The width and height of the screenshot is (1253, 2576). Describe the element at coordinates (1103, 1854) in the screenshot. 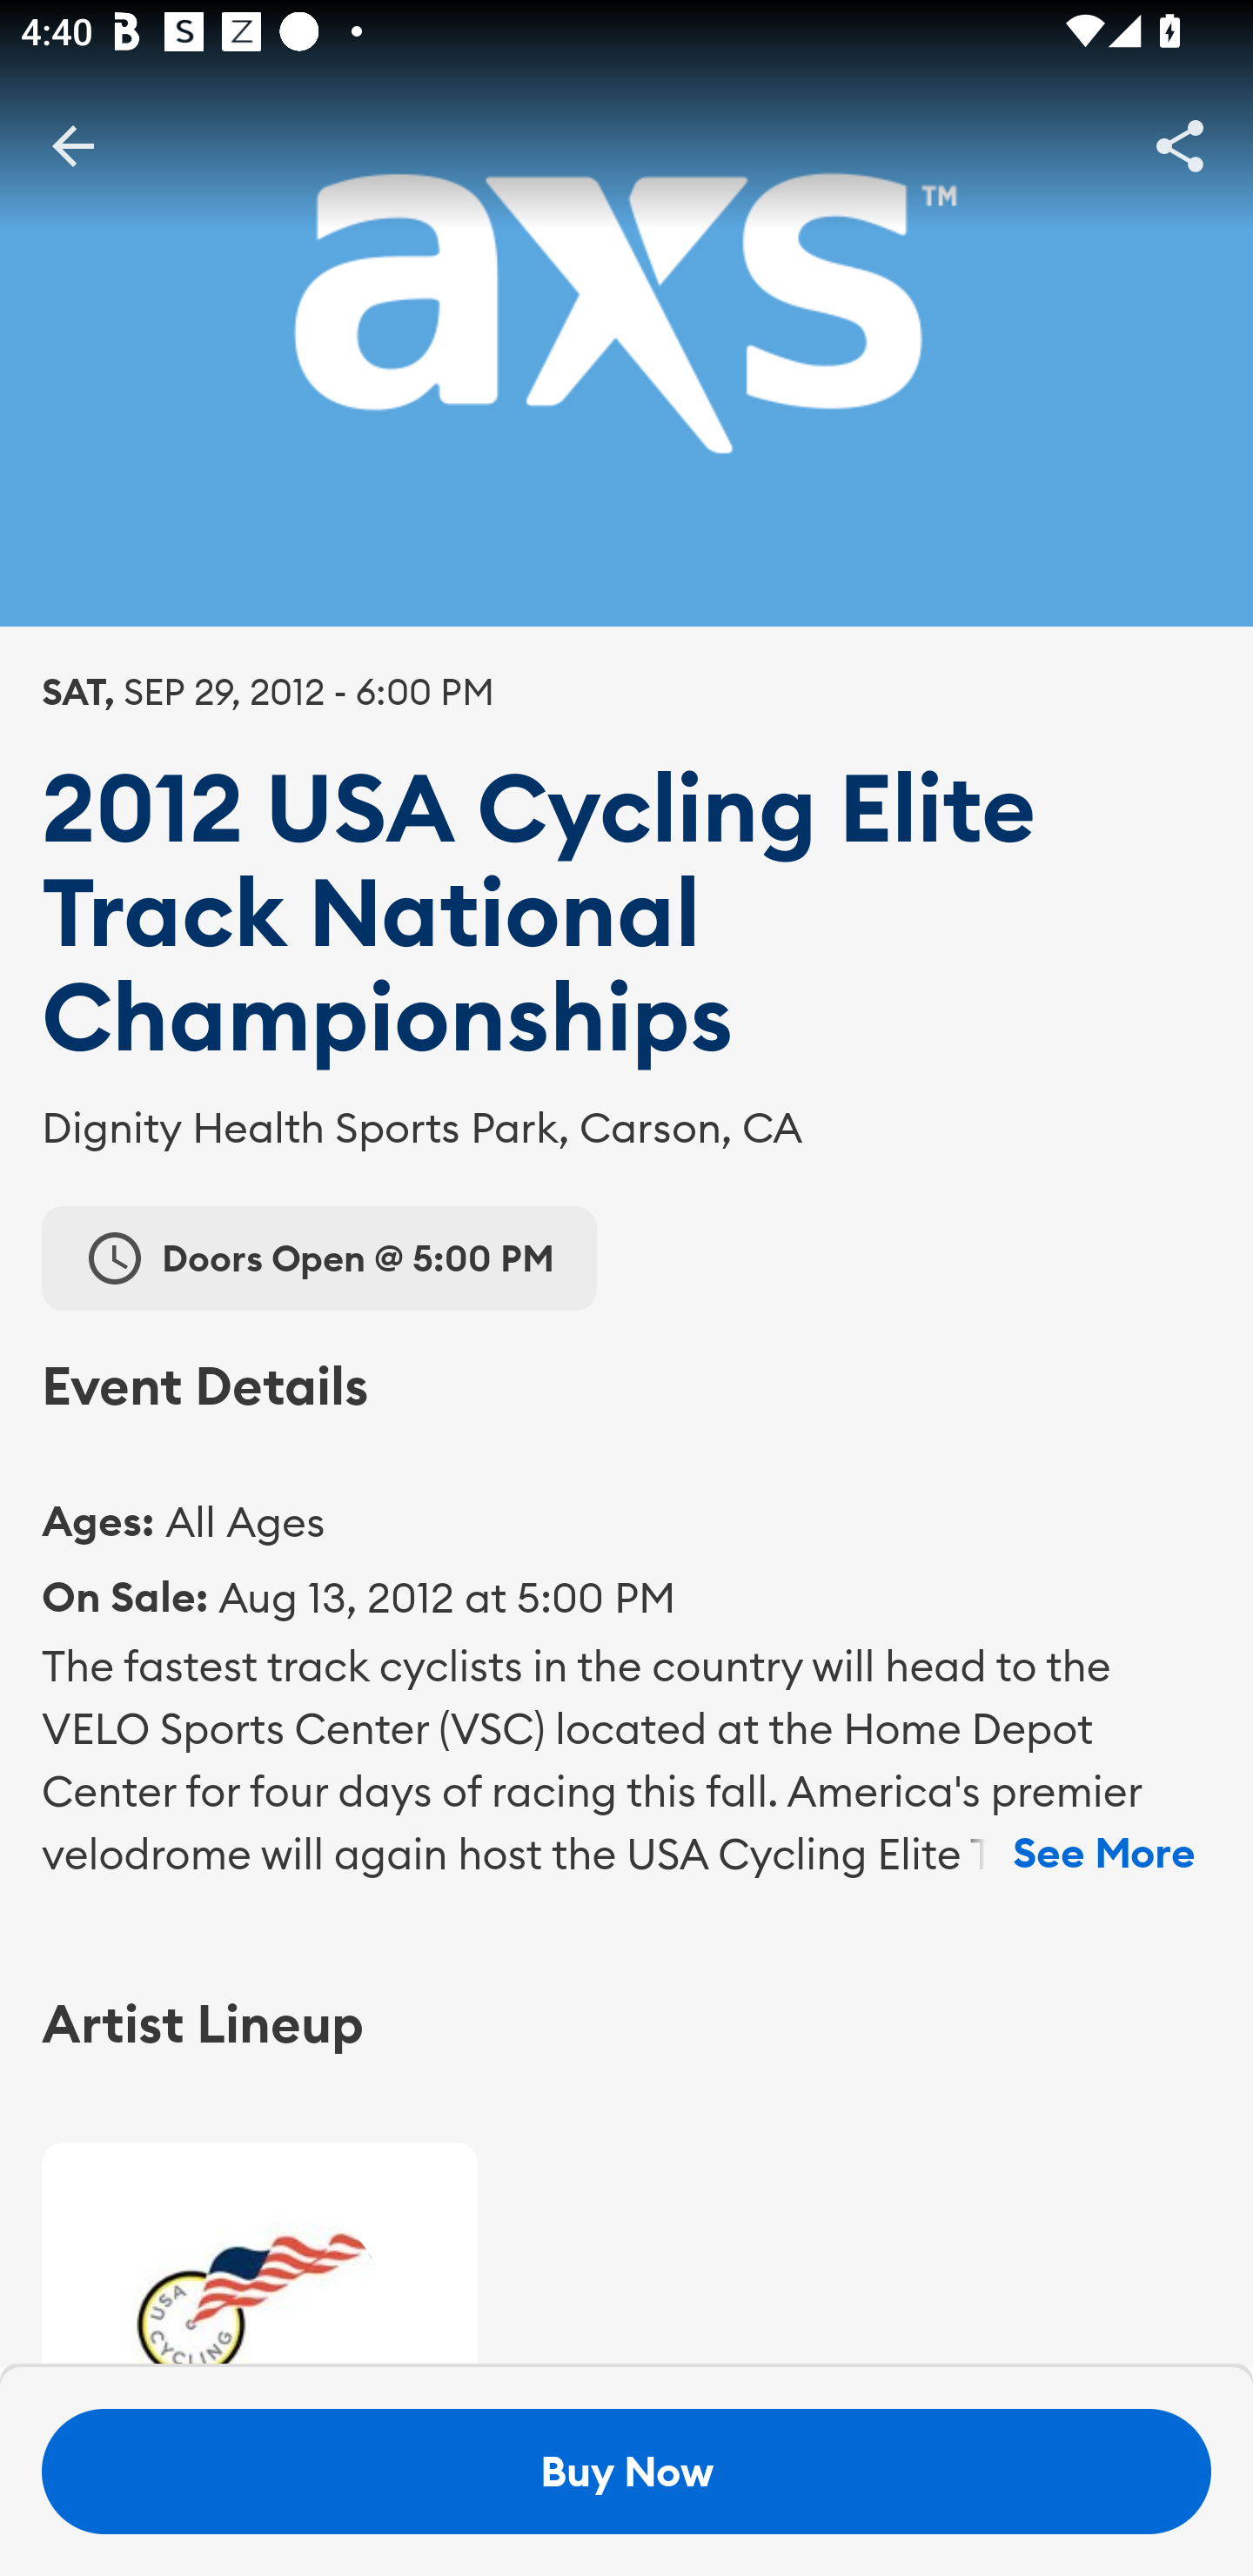

I see `See More` at that location.